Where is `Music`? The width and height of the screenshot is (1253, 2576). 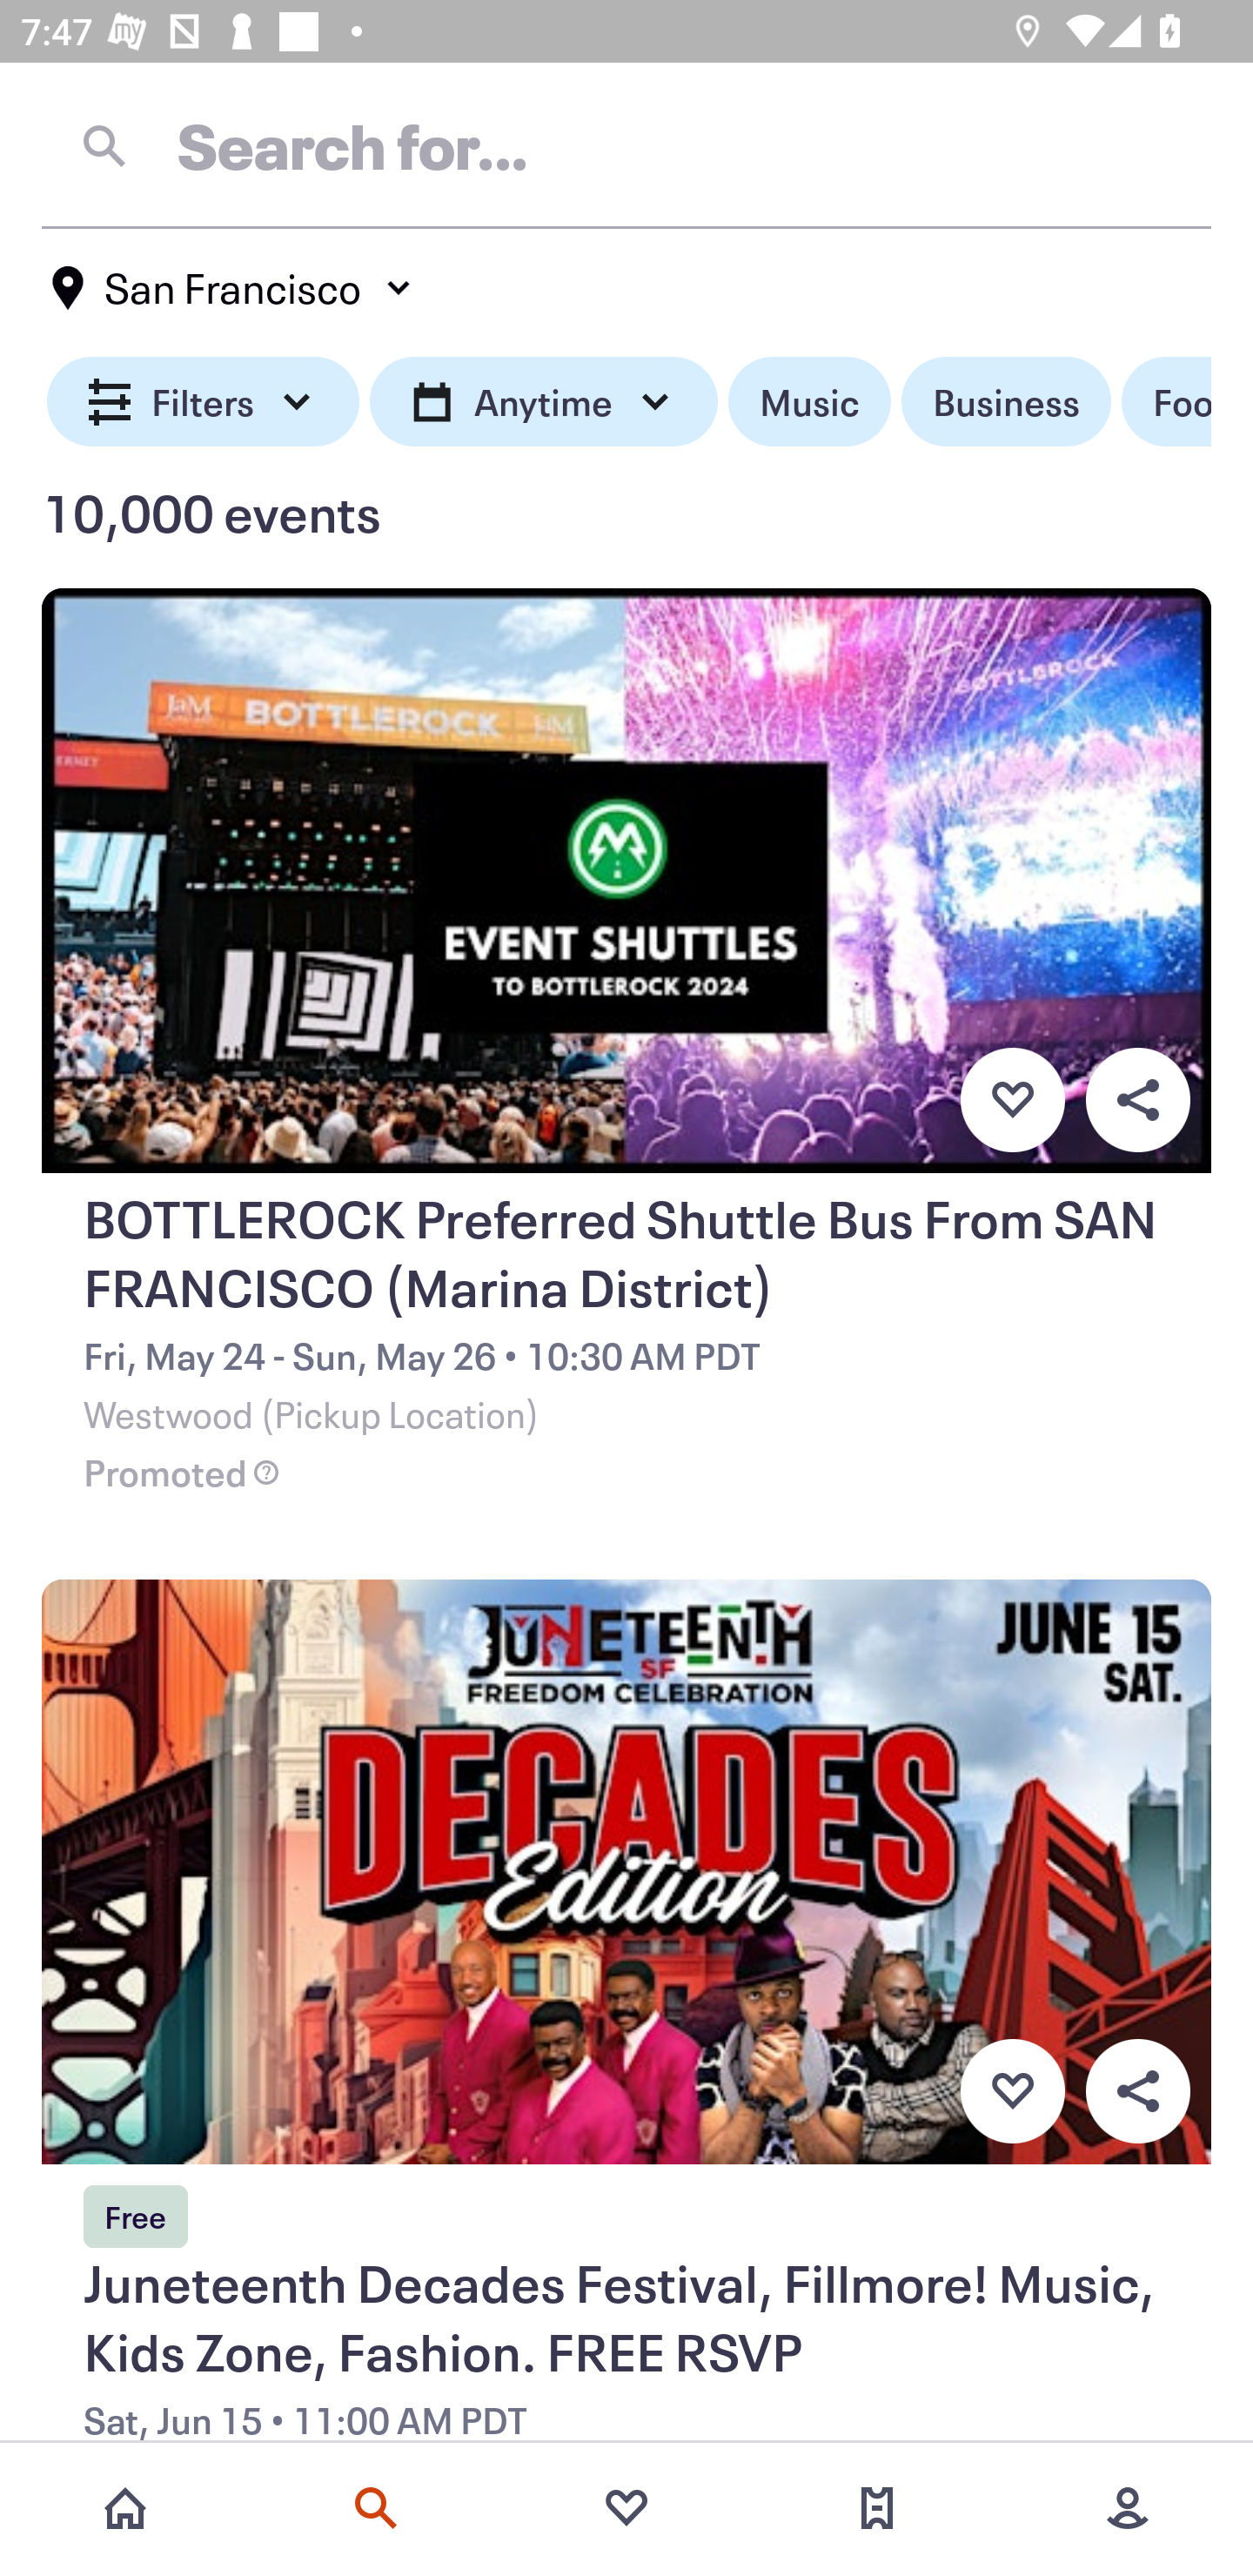
Music is located at coordinates (809, 402).